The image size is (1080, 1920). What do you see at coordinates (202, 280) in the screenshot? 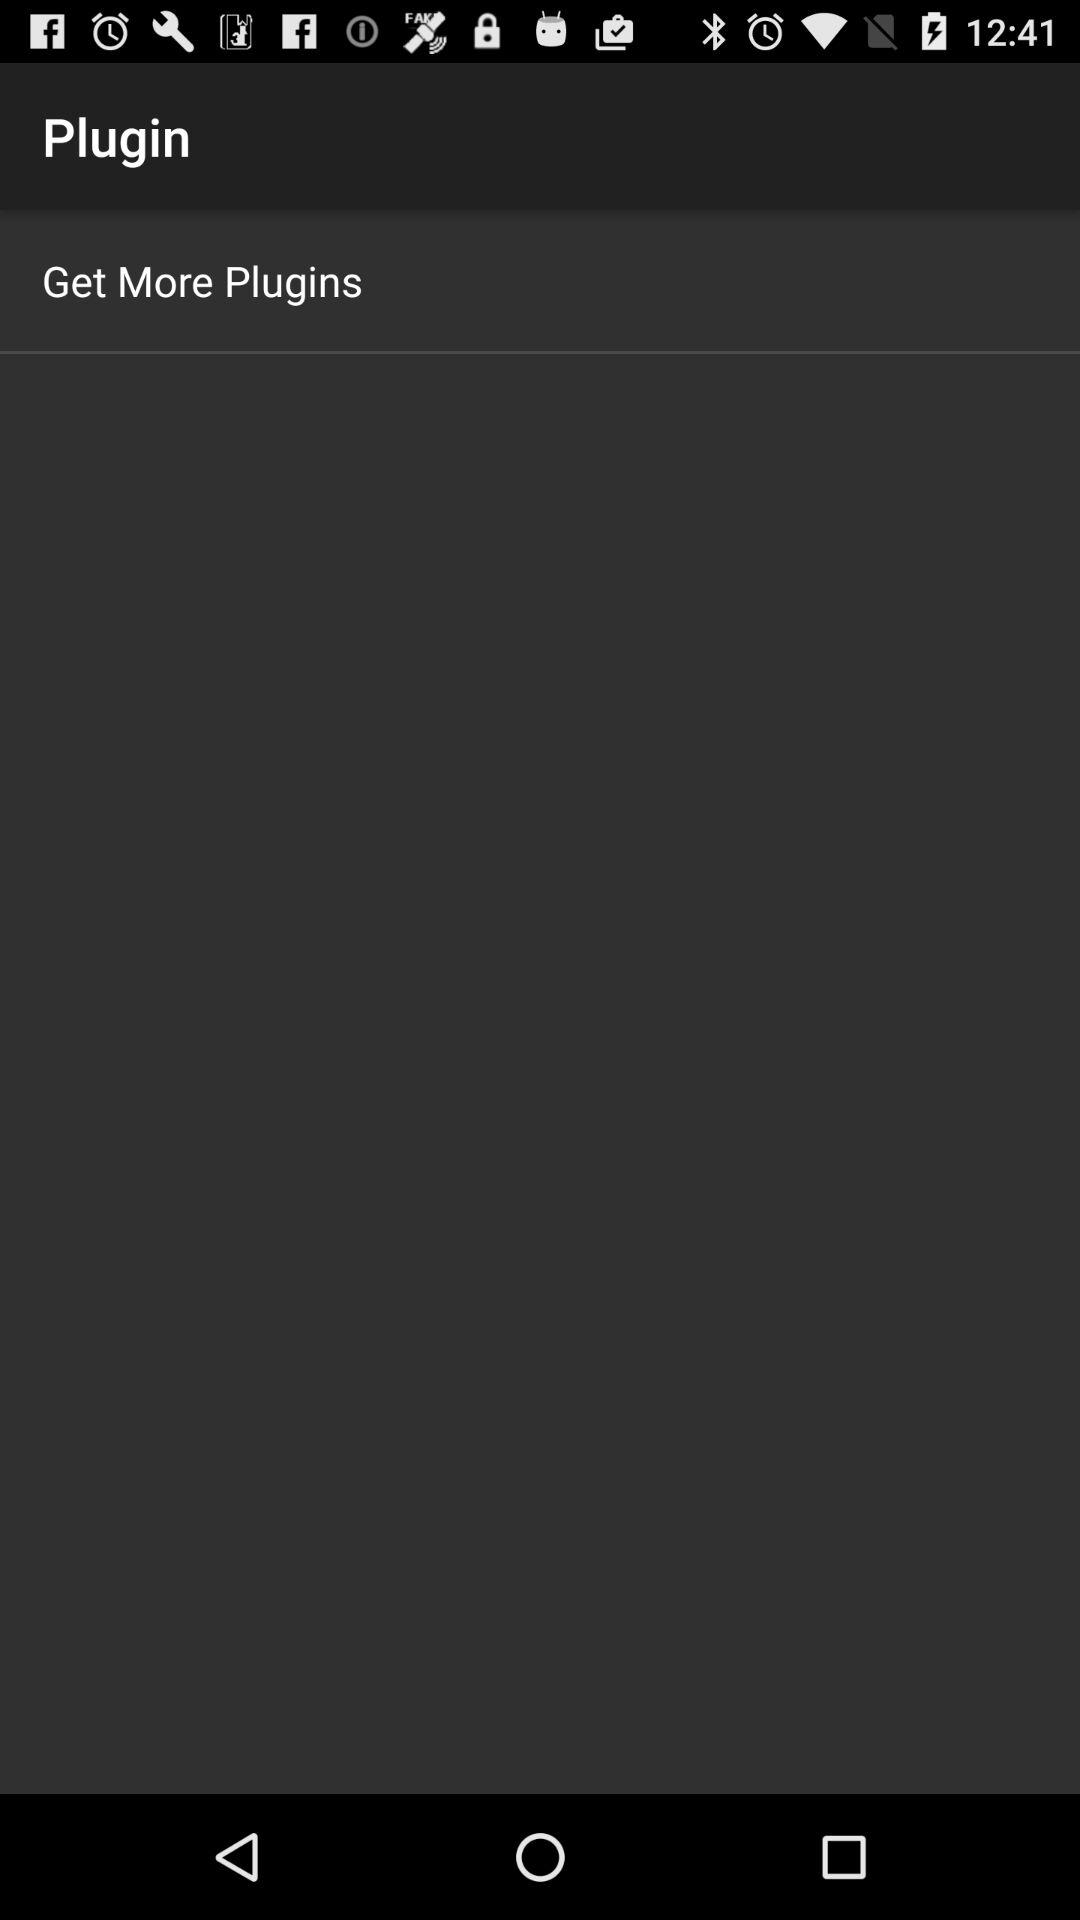
I see `press get more plugins item` at bounding box center [202, 280].